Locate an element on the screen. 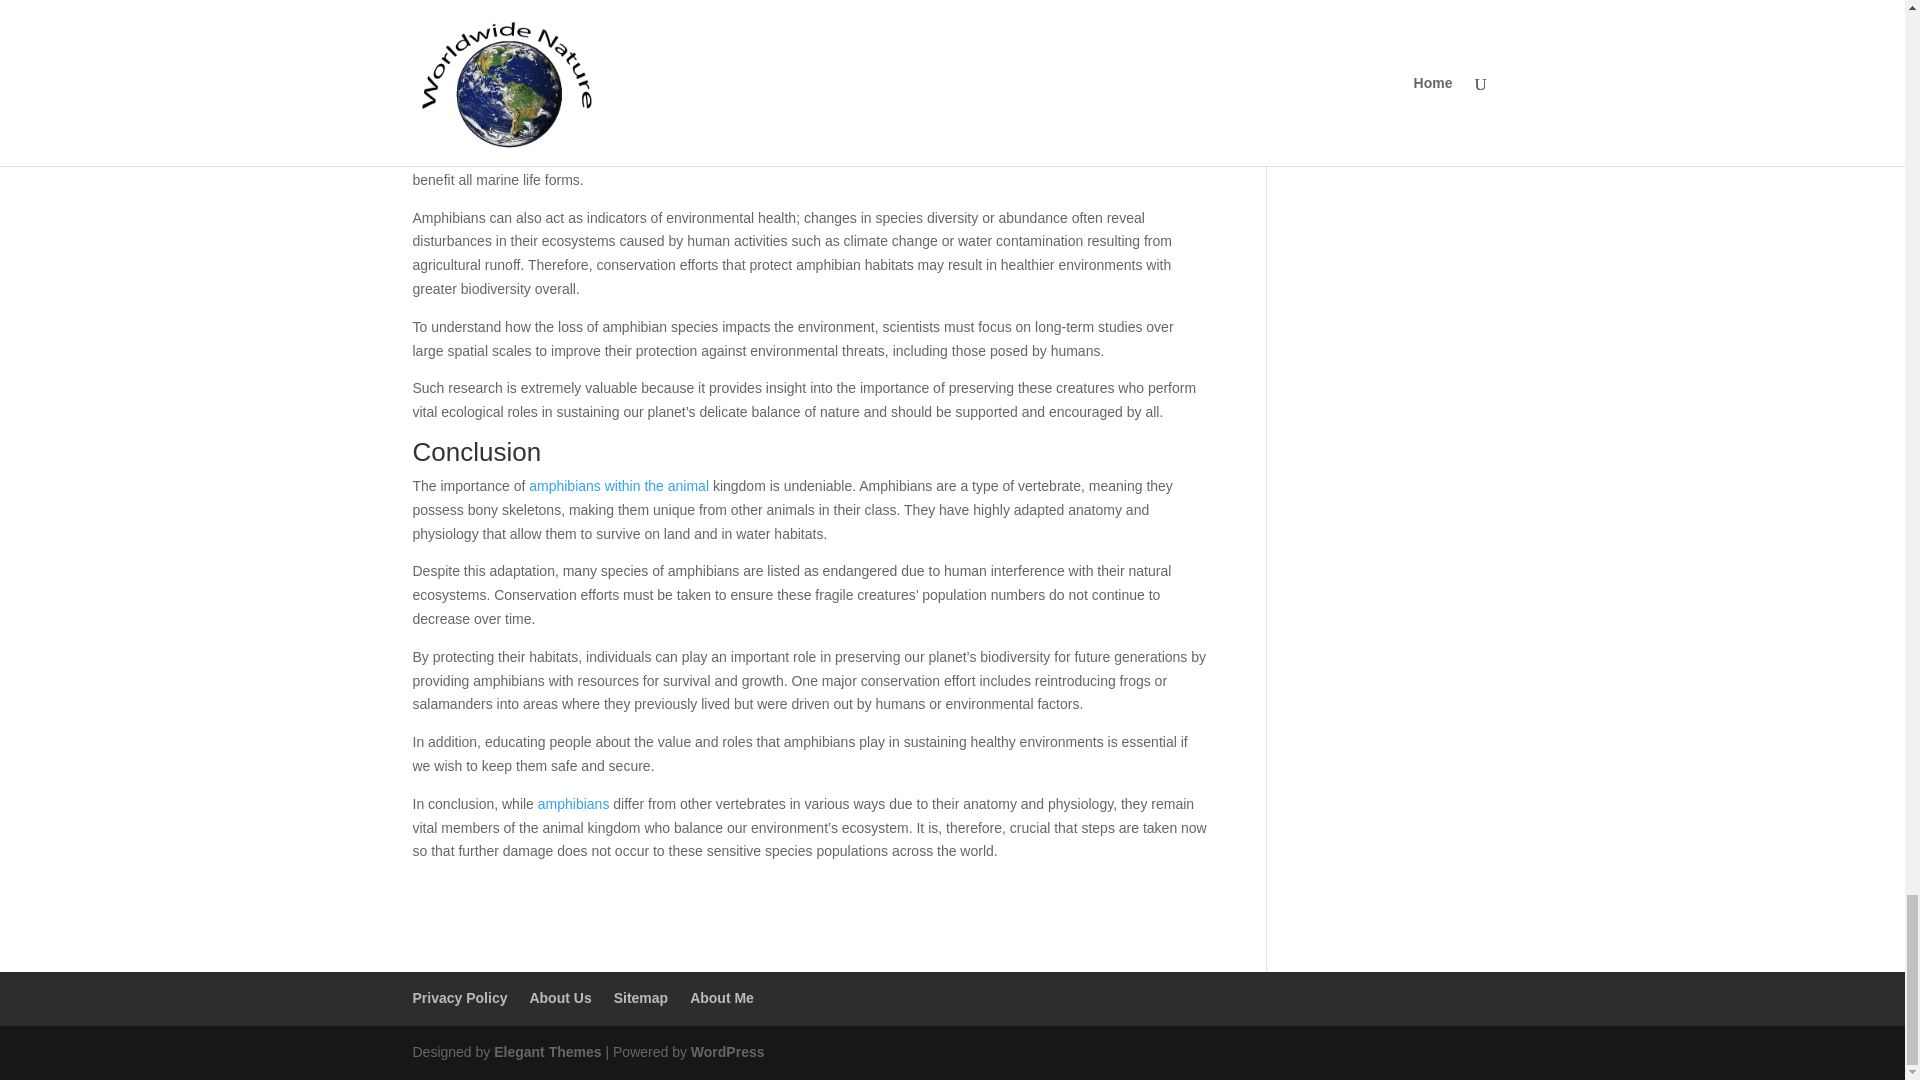 This screenshot has width=1920, height=1080. Privacy Policy is located at coordinates (459, 998).